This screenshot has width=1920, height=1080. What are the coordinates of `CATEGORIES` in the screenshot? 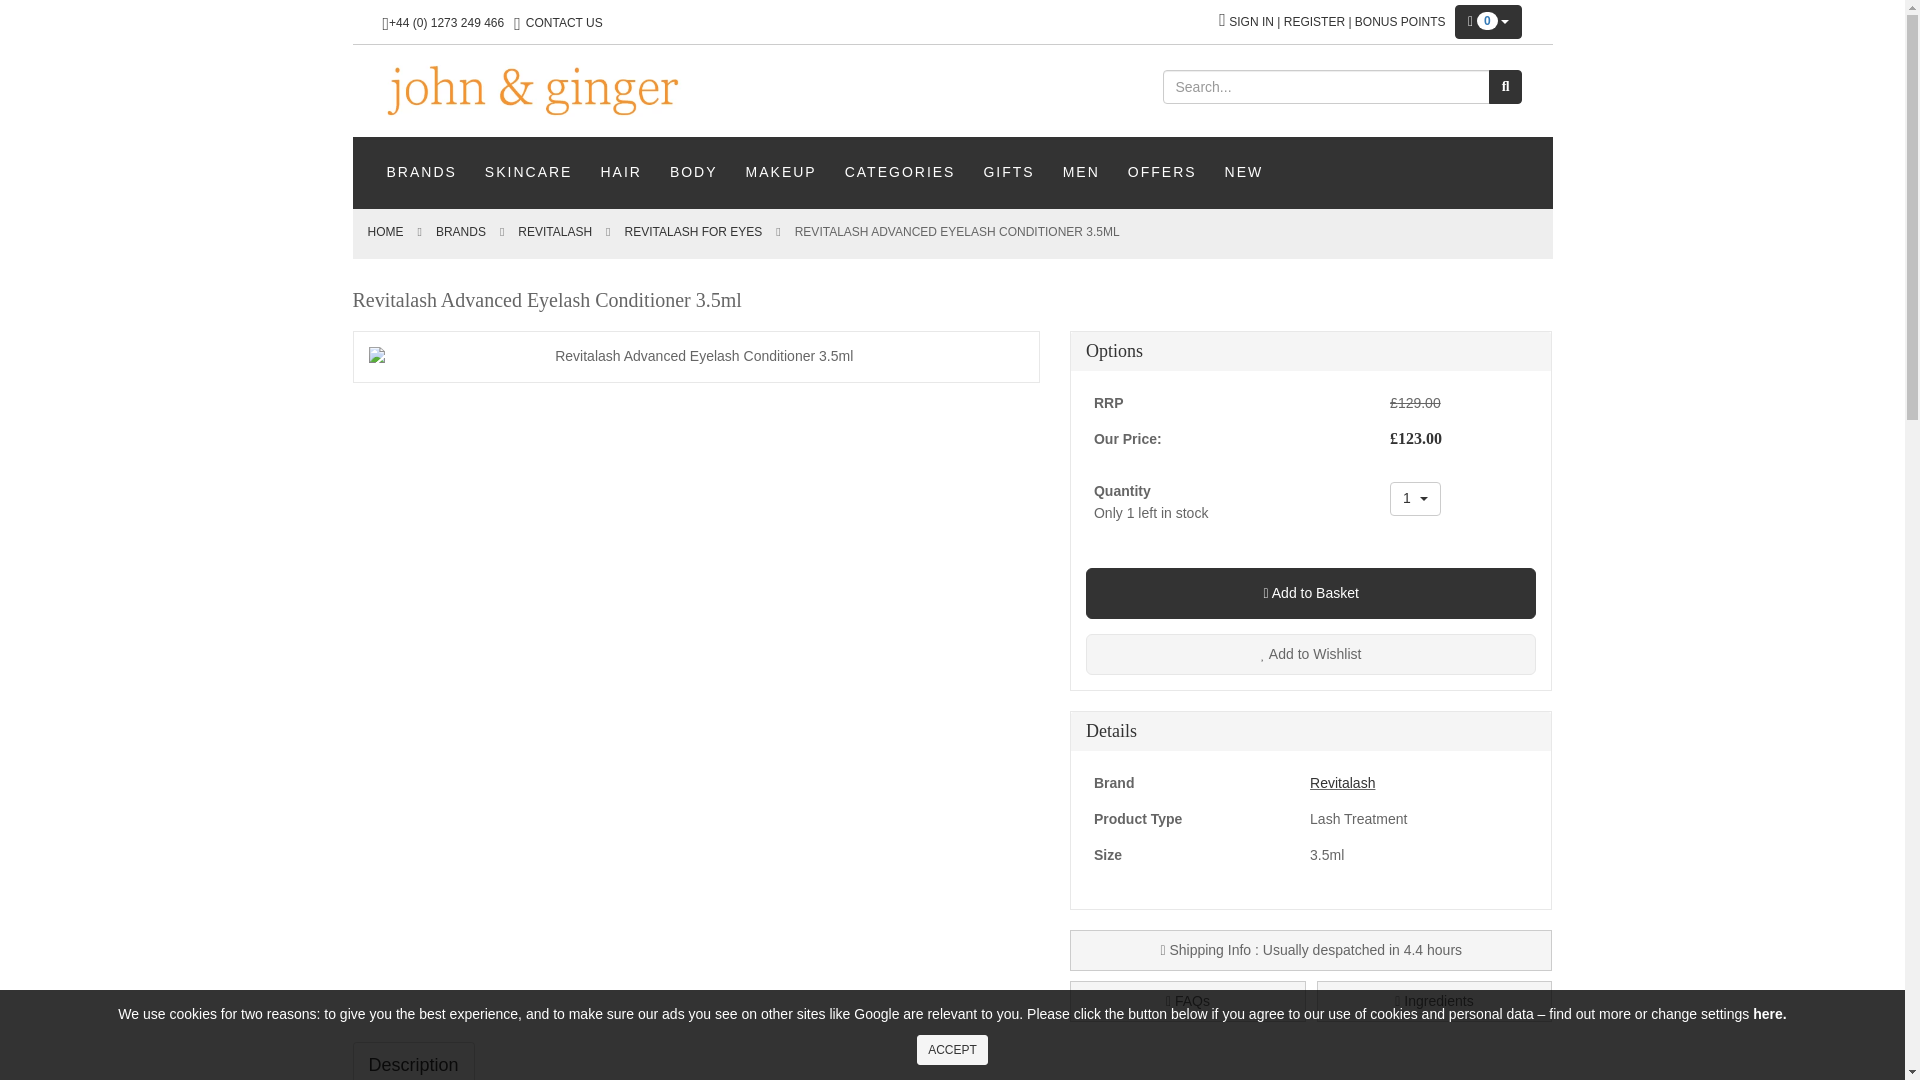 It's located at (1435, 1000).